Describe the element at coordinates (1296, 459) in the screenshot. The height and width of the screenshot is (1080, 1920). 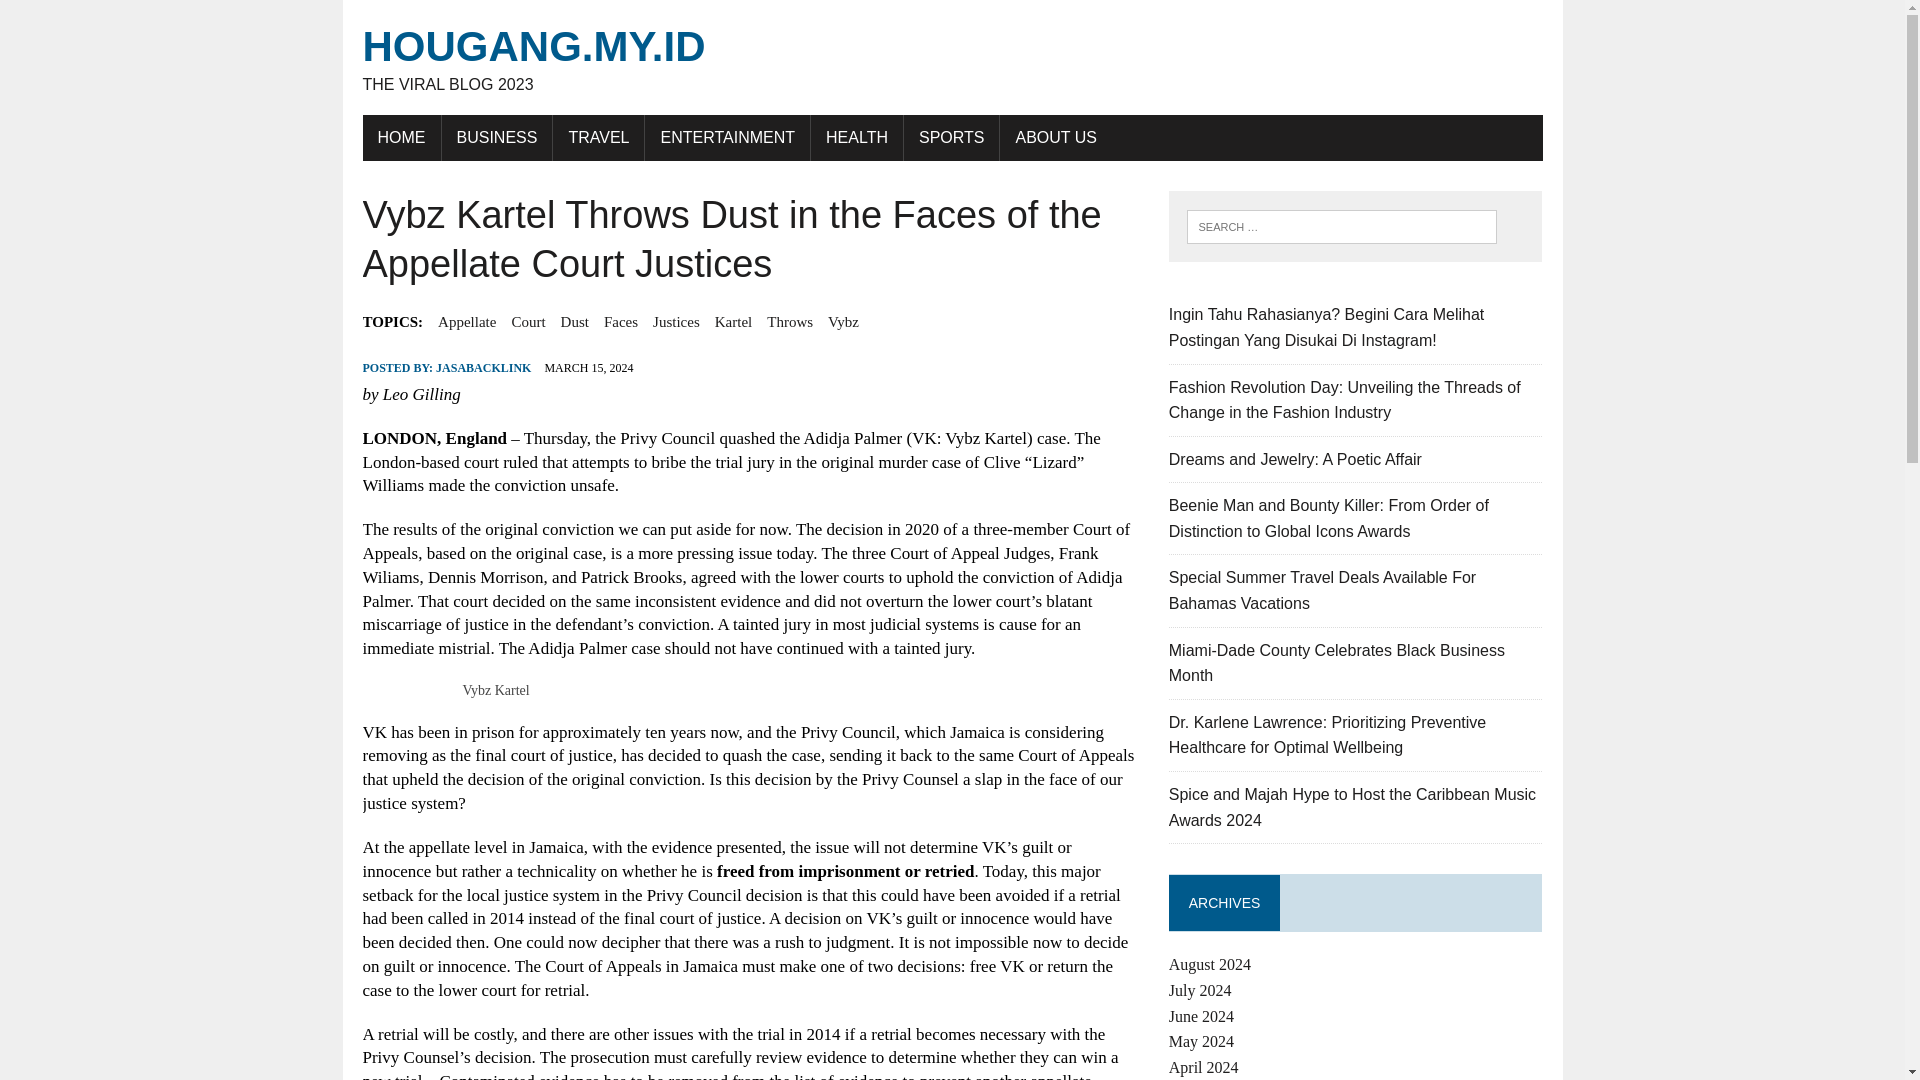
I see `Dreams and Jewelry: A Poetic Affair` at that location.